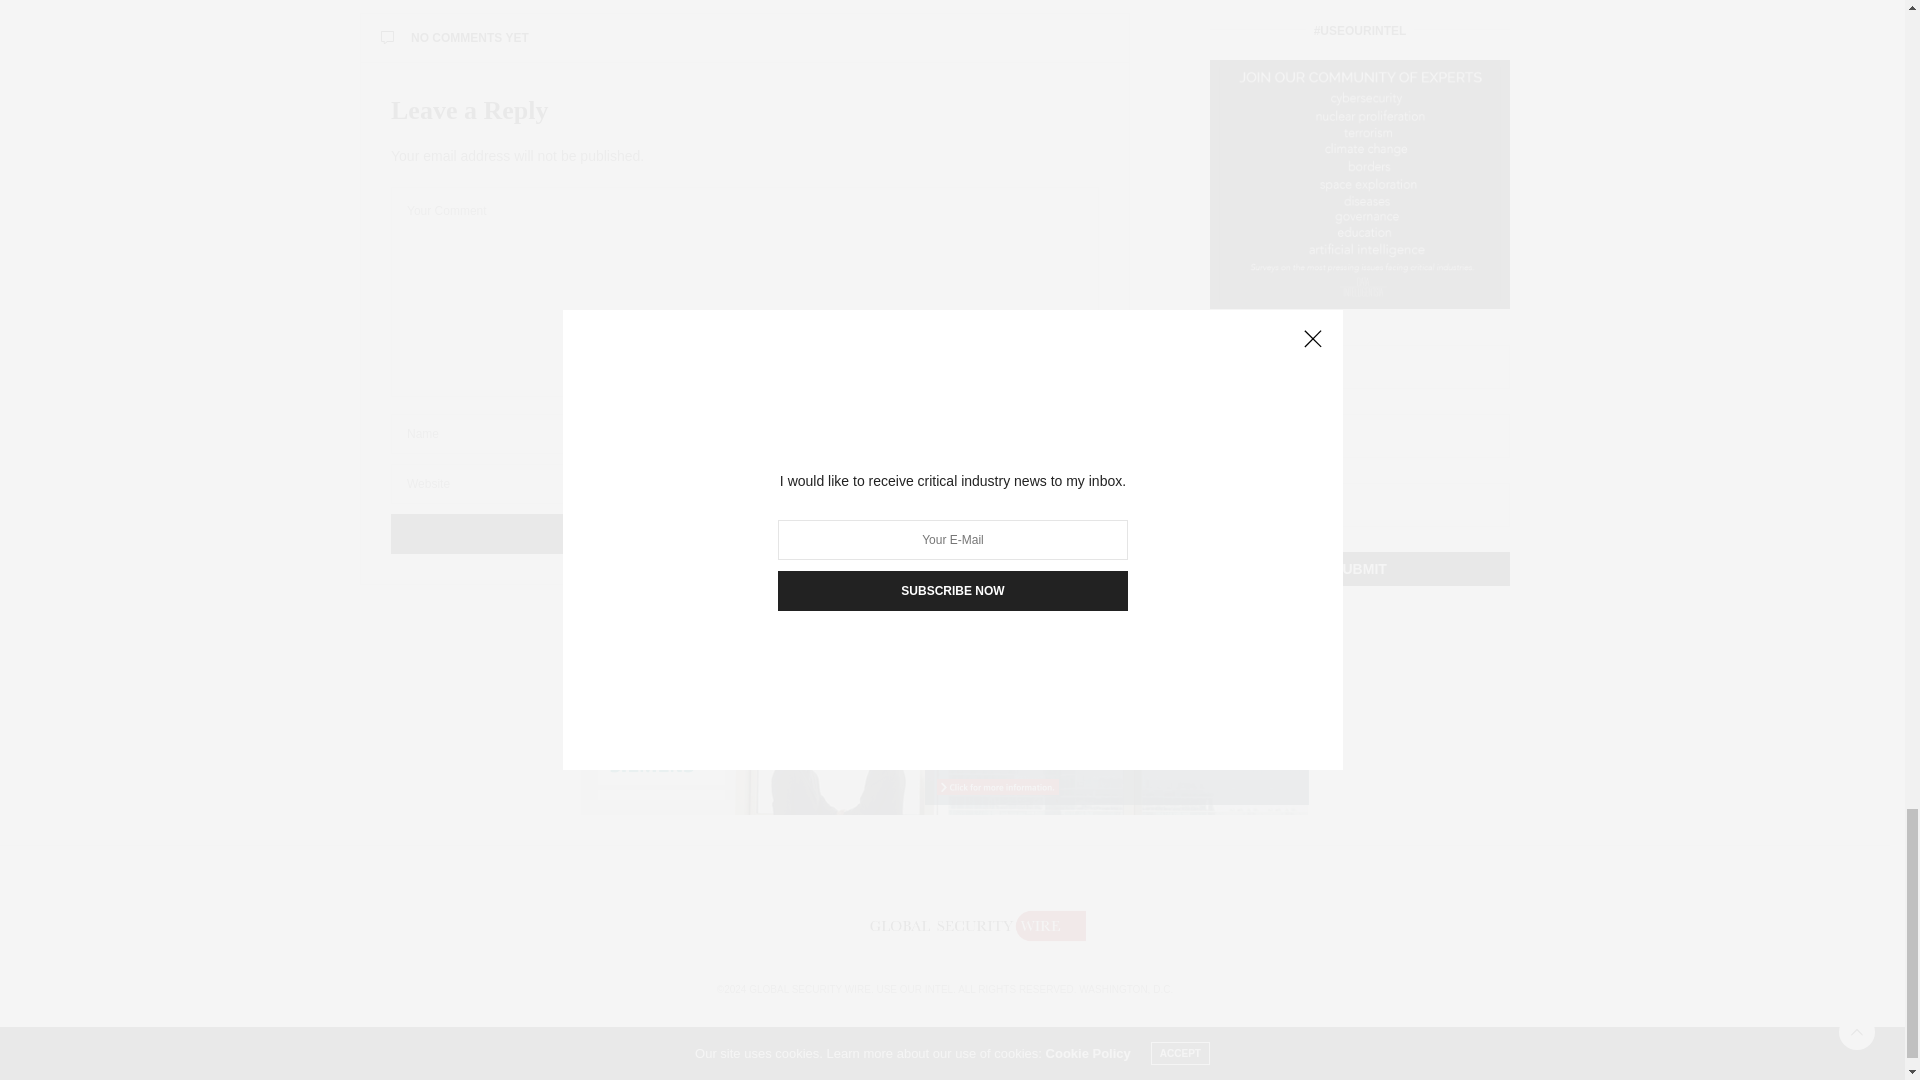  I want to click on Submit Comment, so click(744, 534).